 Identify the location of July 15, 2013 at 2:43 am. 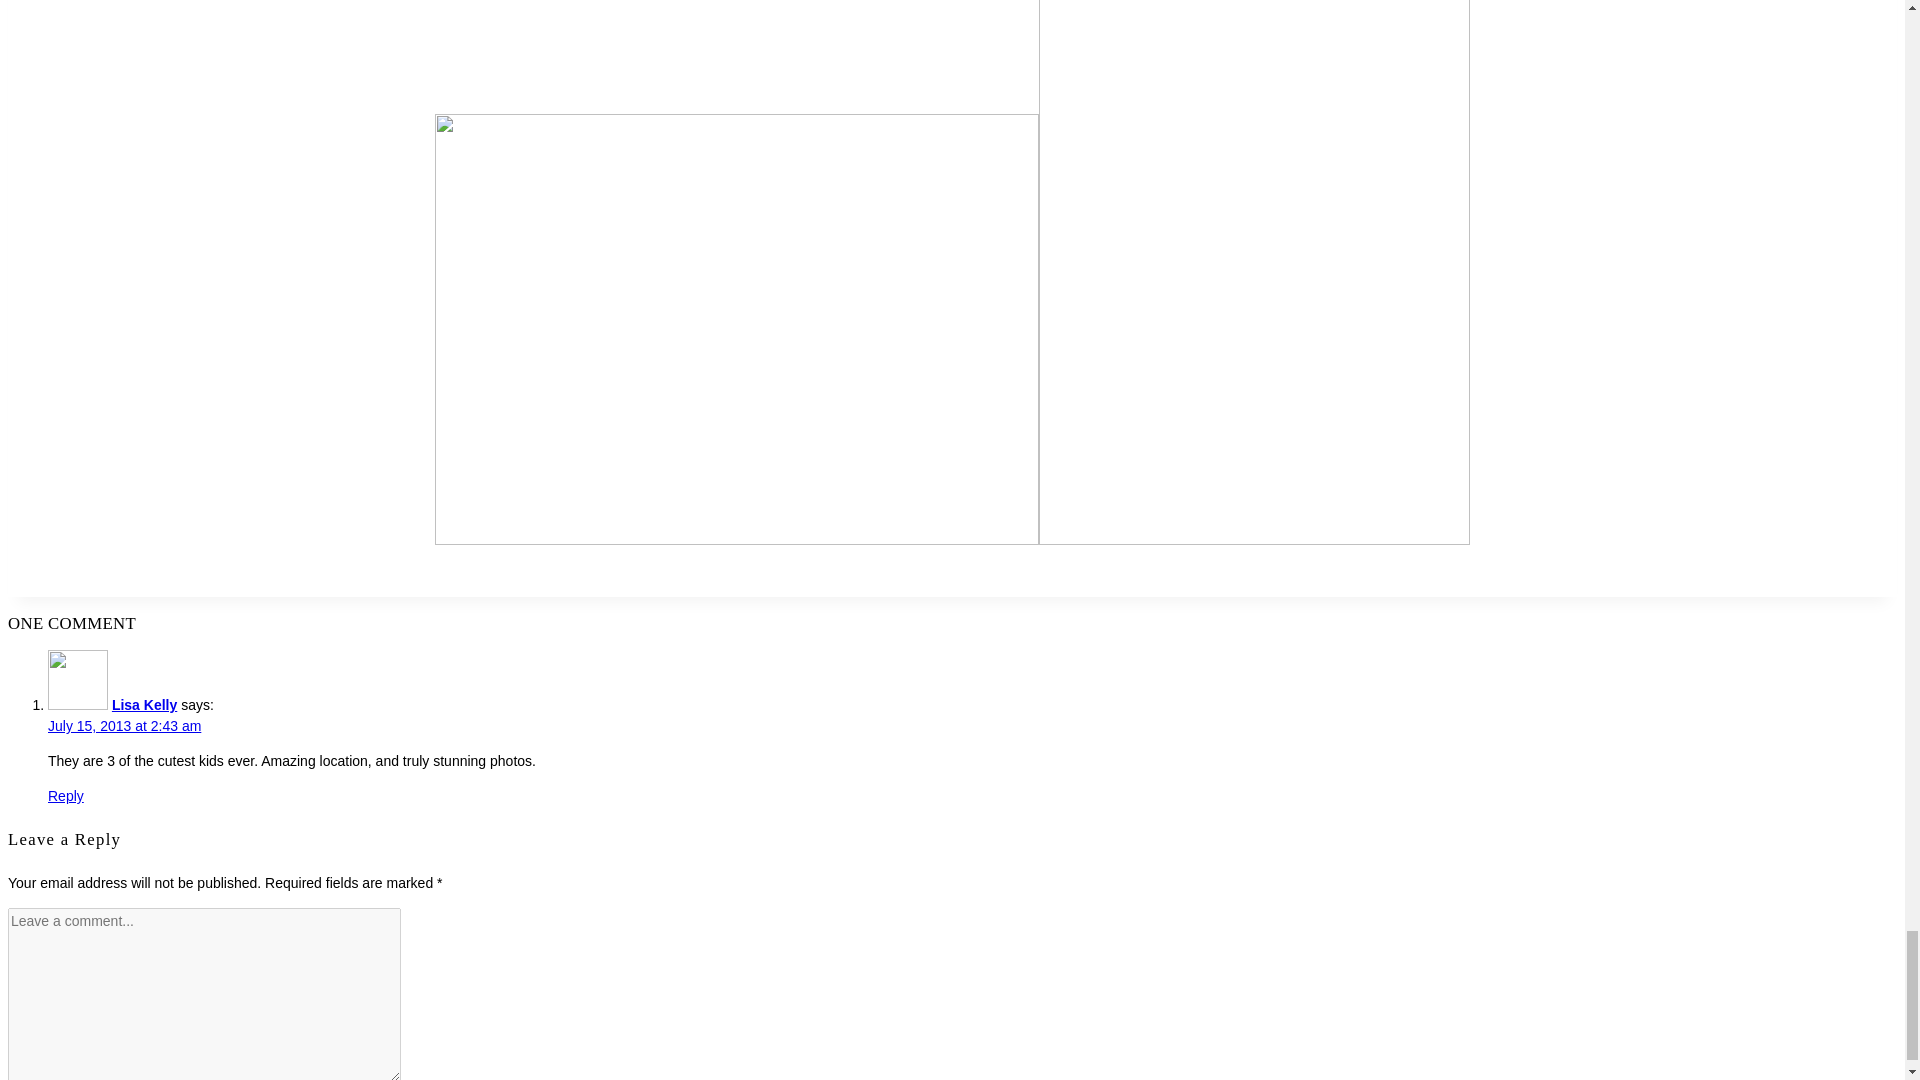
(124, 726).